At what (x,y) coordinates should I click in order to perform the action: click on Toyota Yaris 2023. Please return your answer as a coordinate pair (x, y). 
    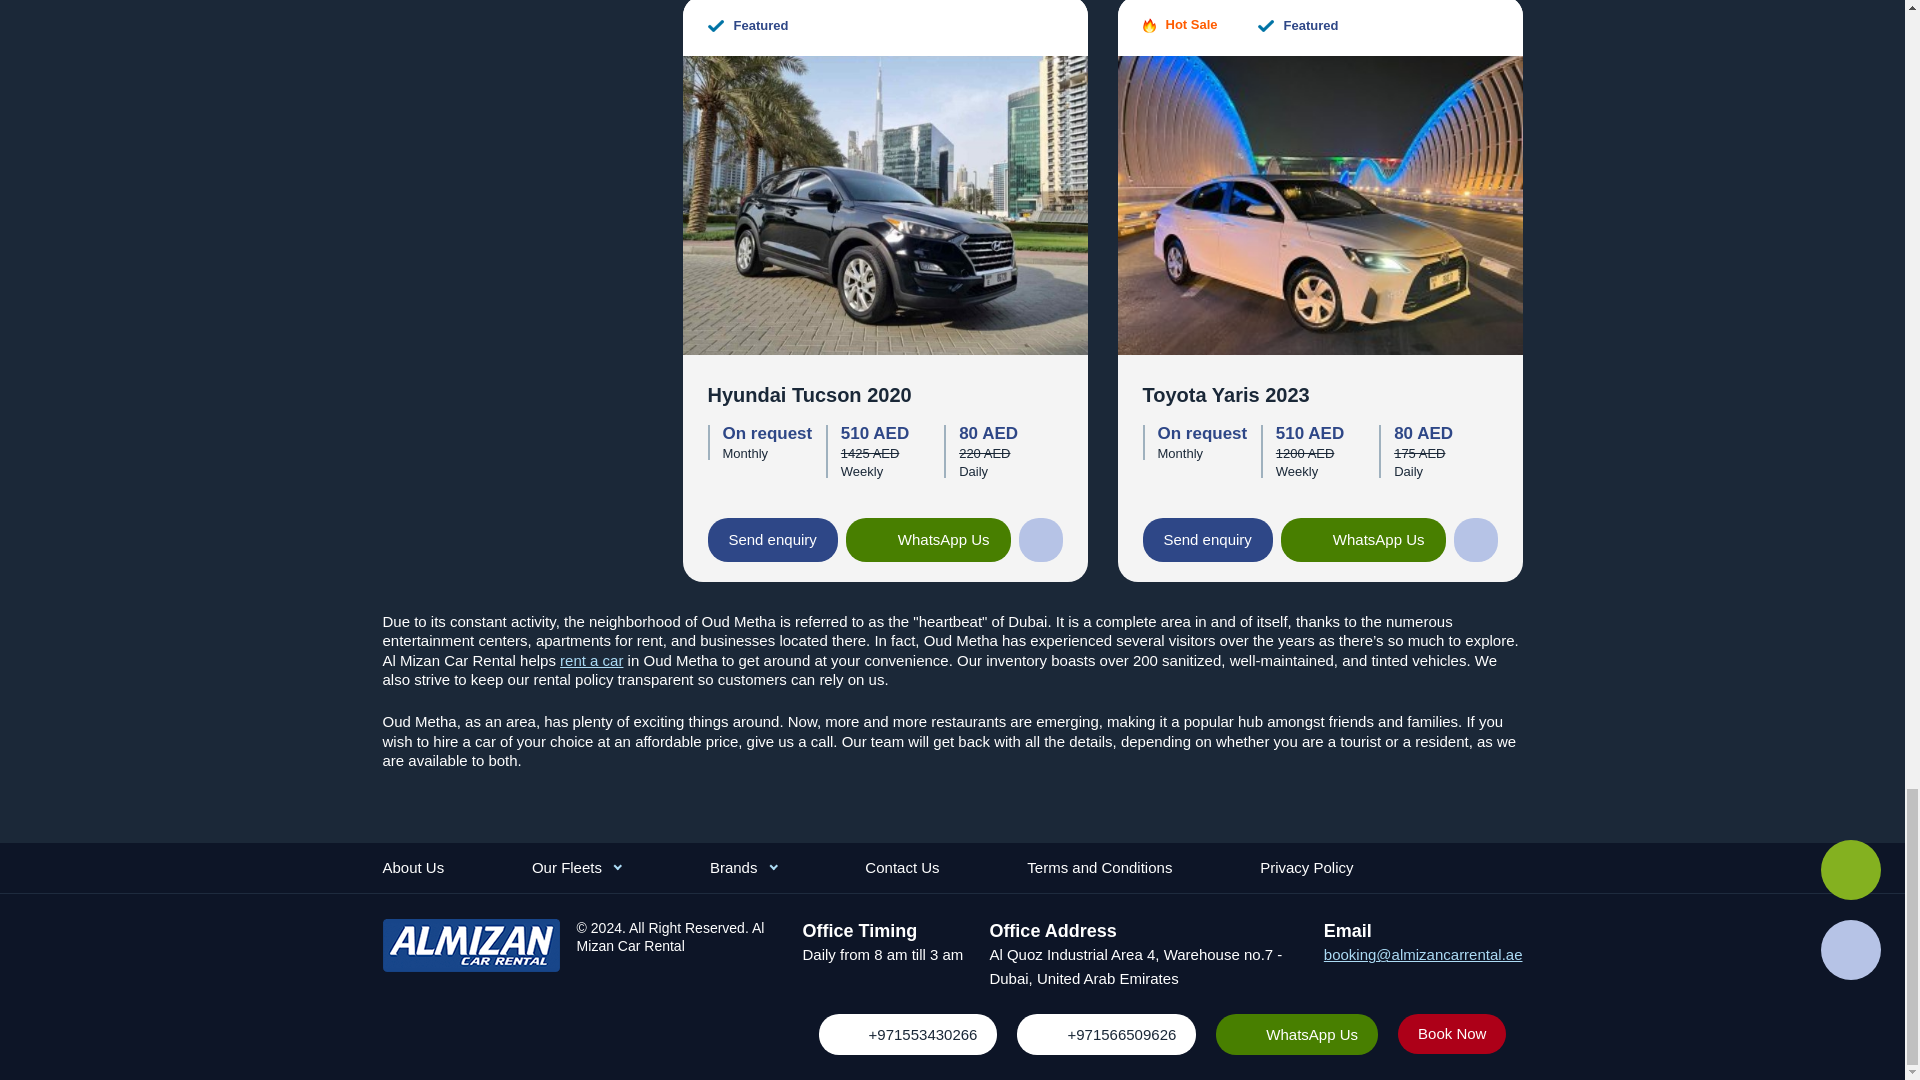
    Looking at the image, I should click on (1320, 202).